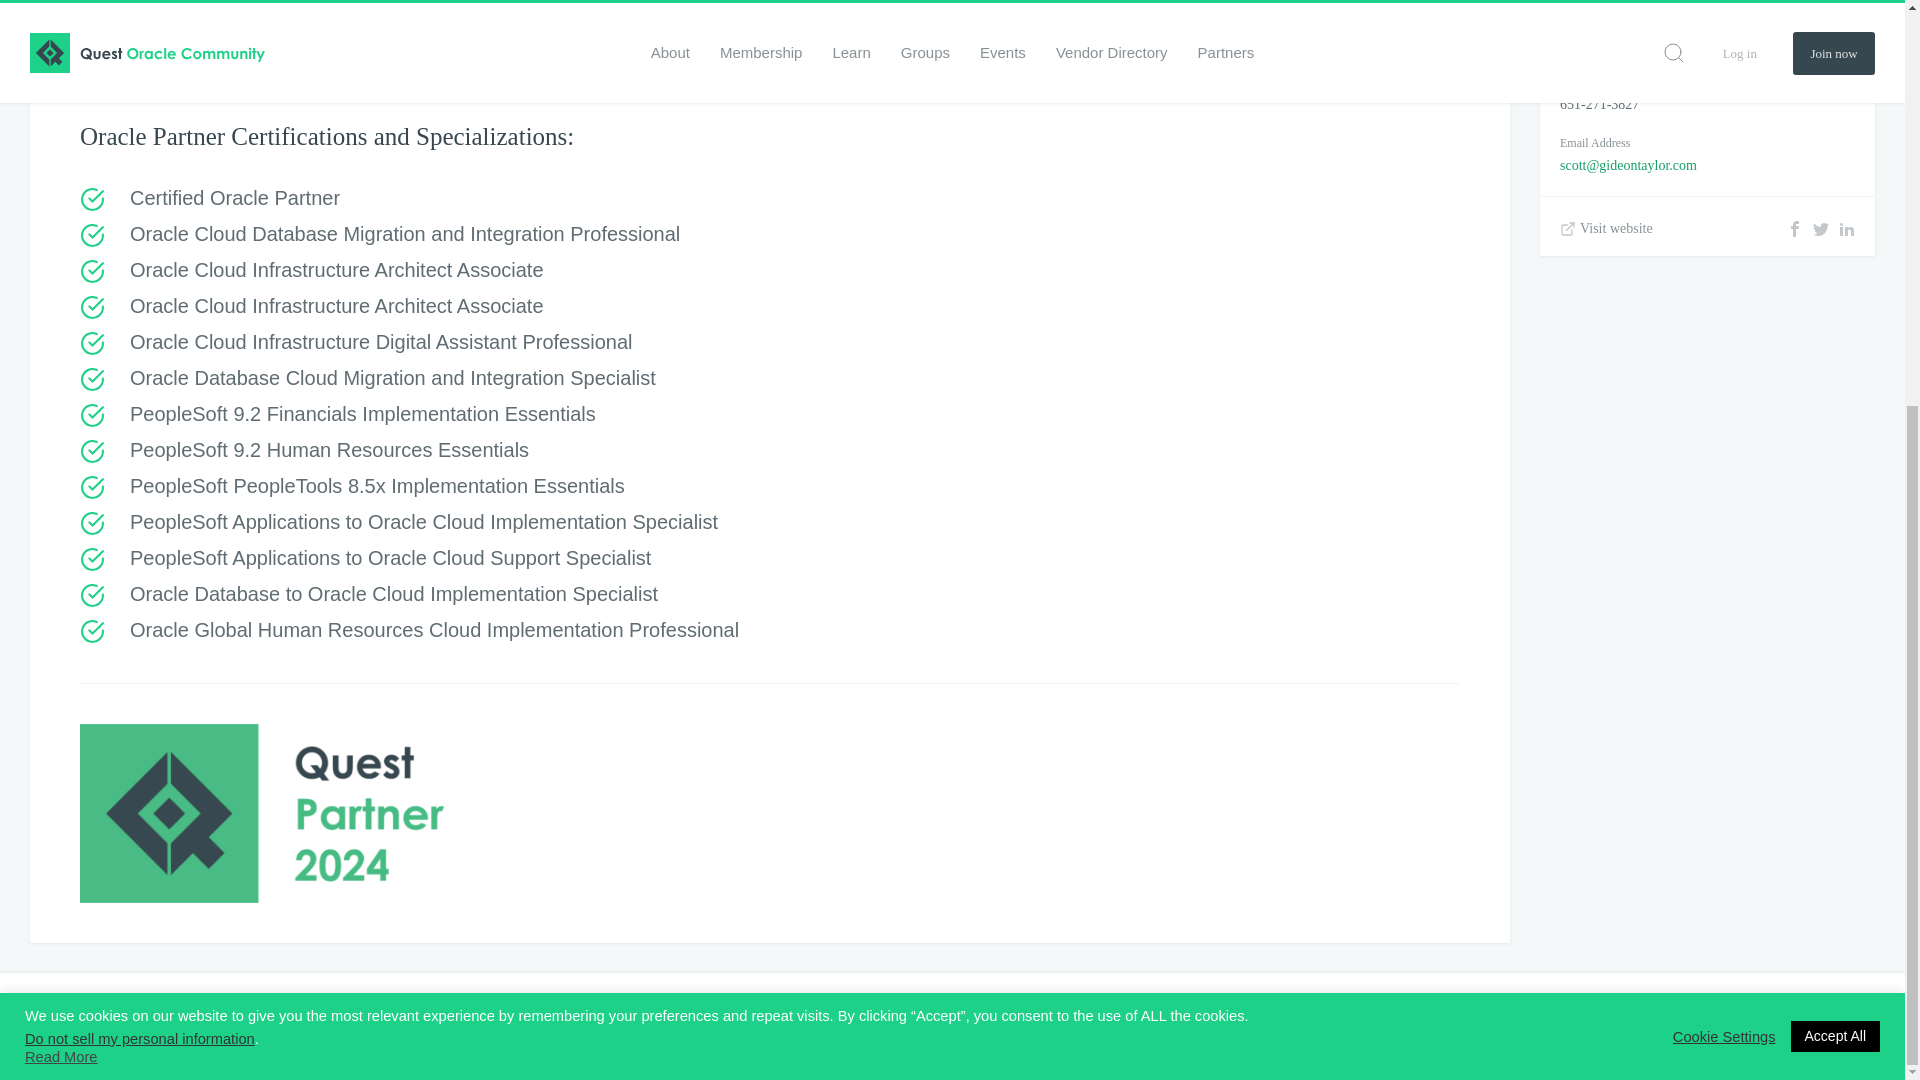 The height and width of the screenshot is (1080, 1920). What do you see at coordinates (44, 1026) in the screenshot?
I see `Quest Oracle Community` at bounding box center [44, 1026].